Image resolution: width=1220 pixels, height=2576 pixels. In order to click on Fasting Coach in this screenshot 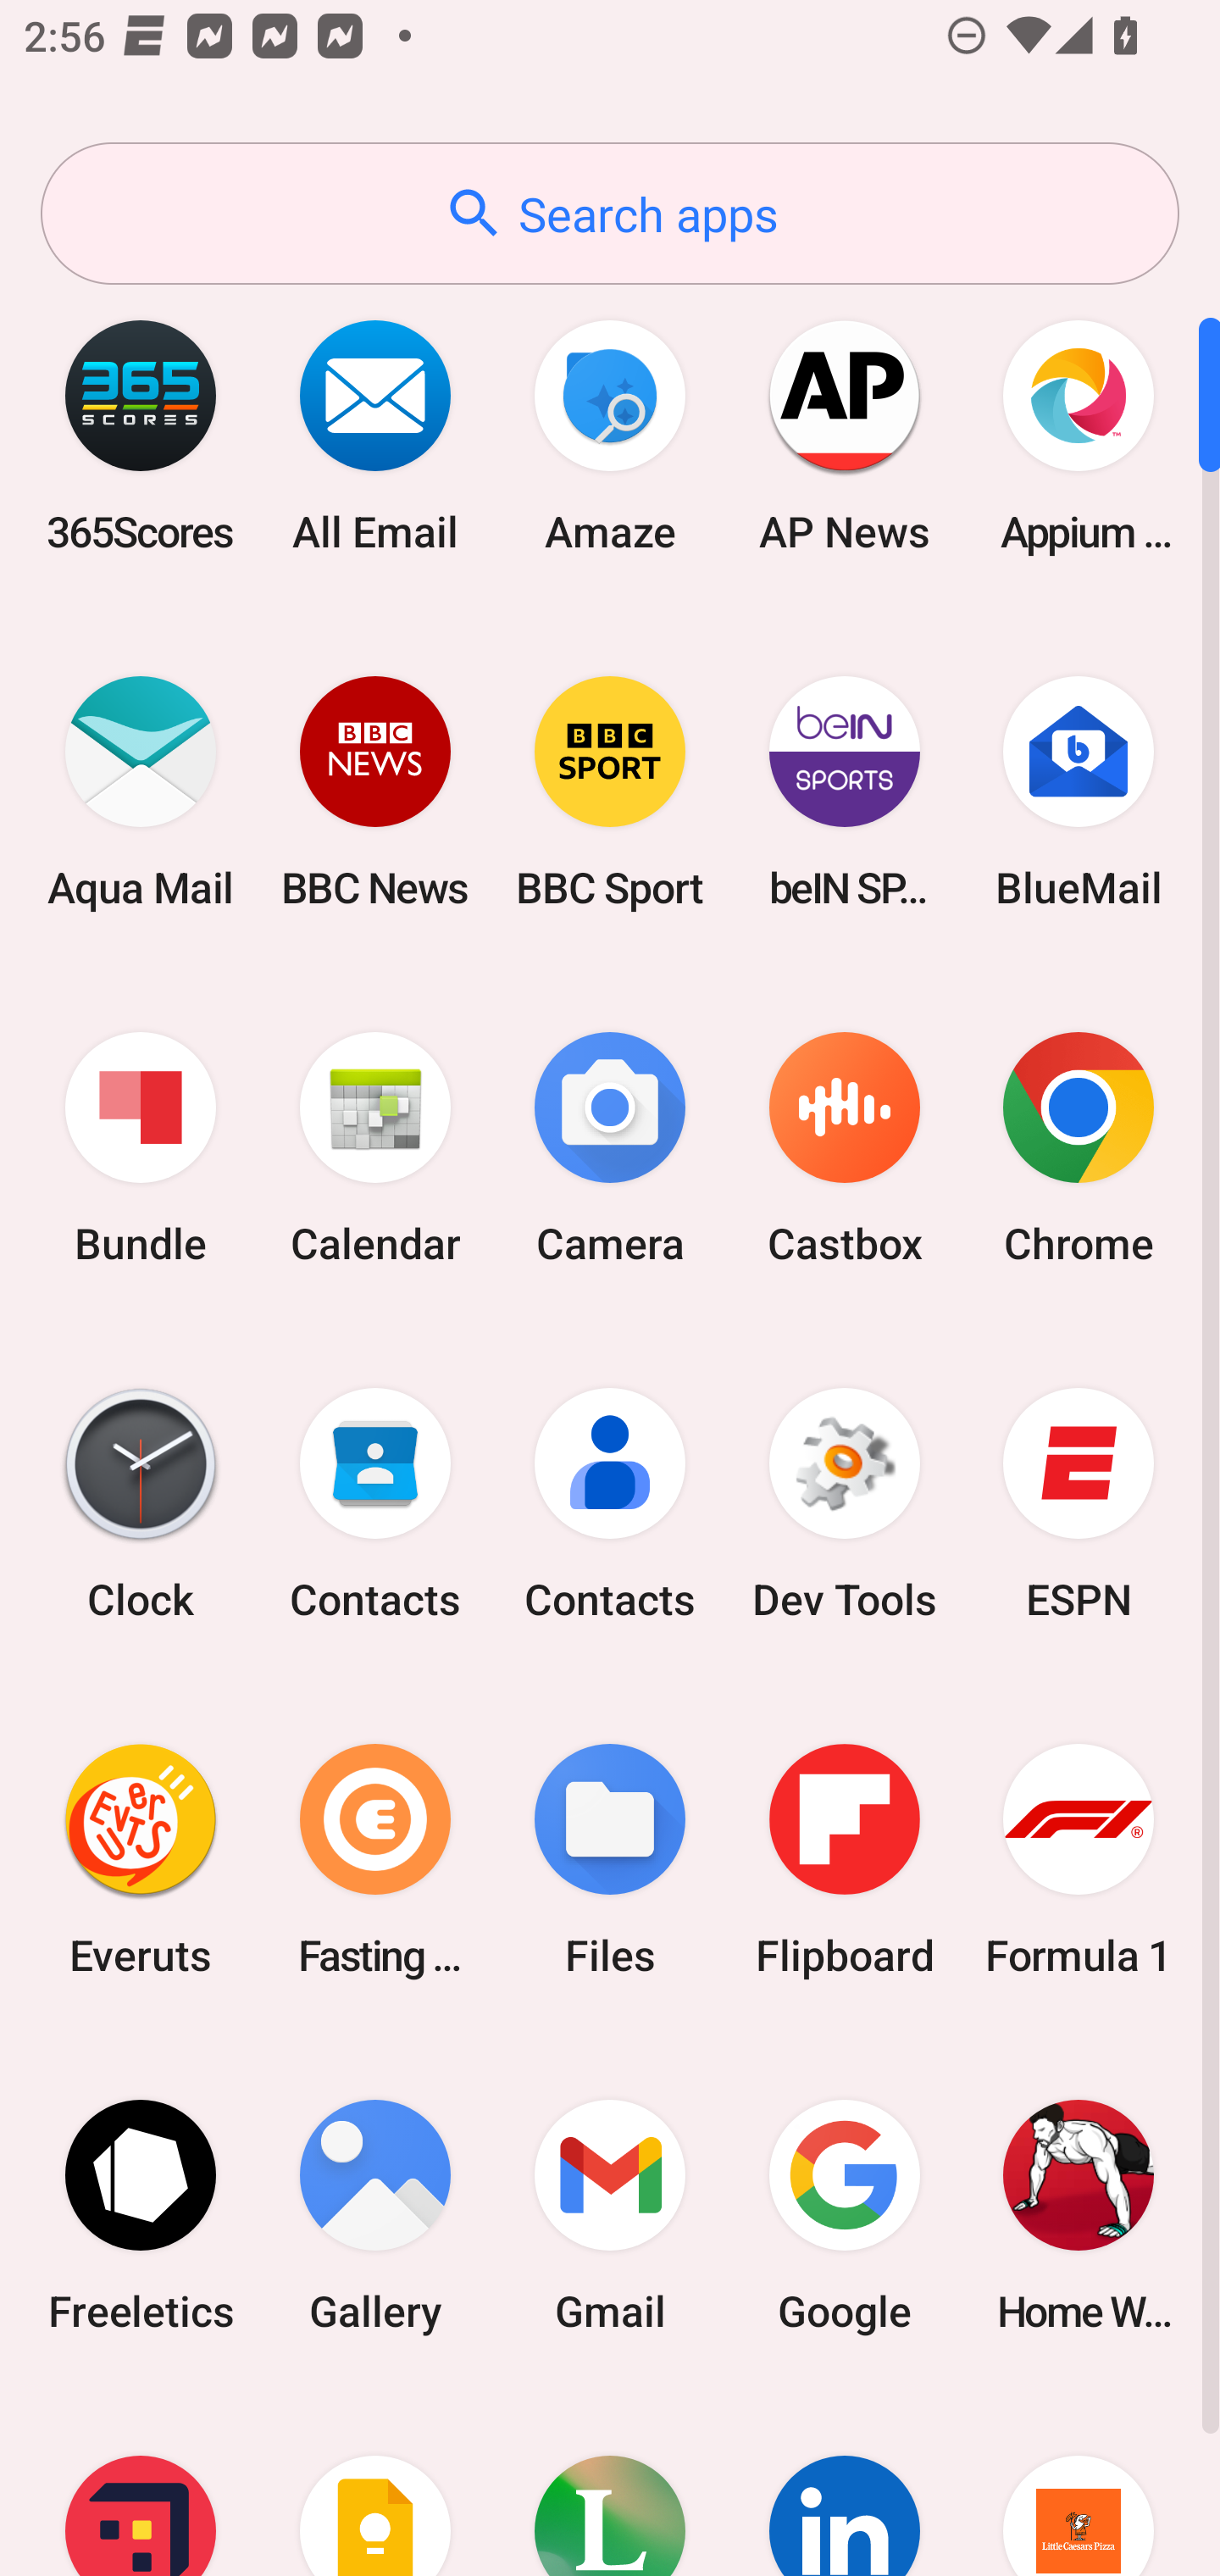, I will do `click(375, 1859)`.